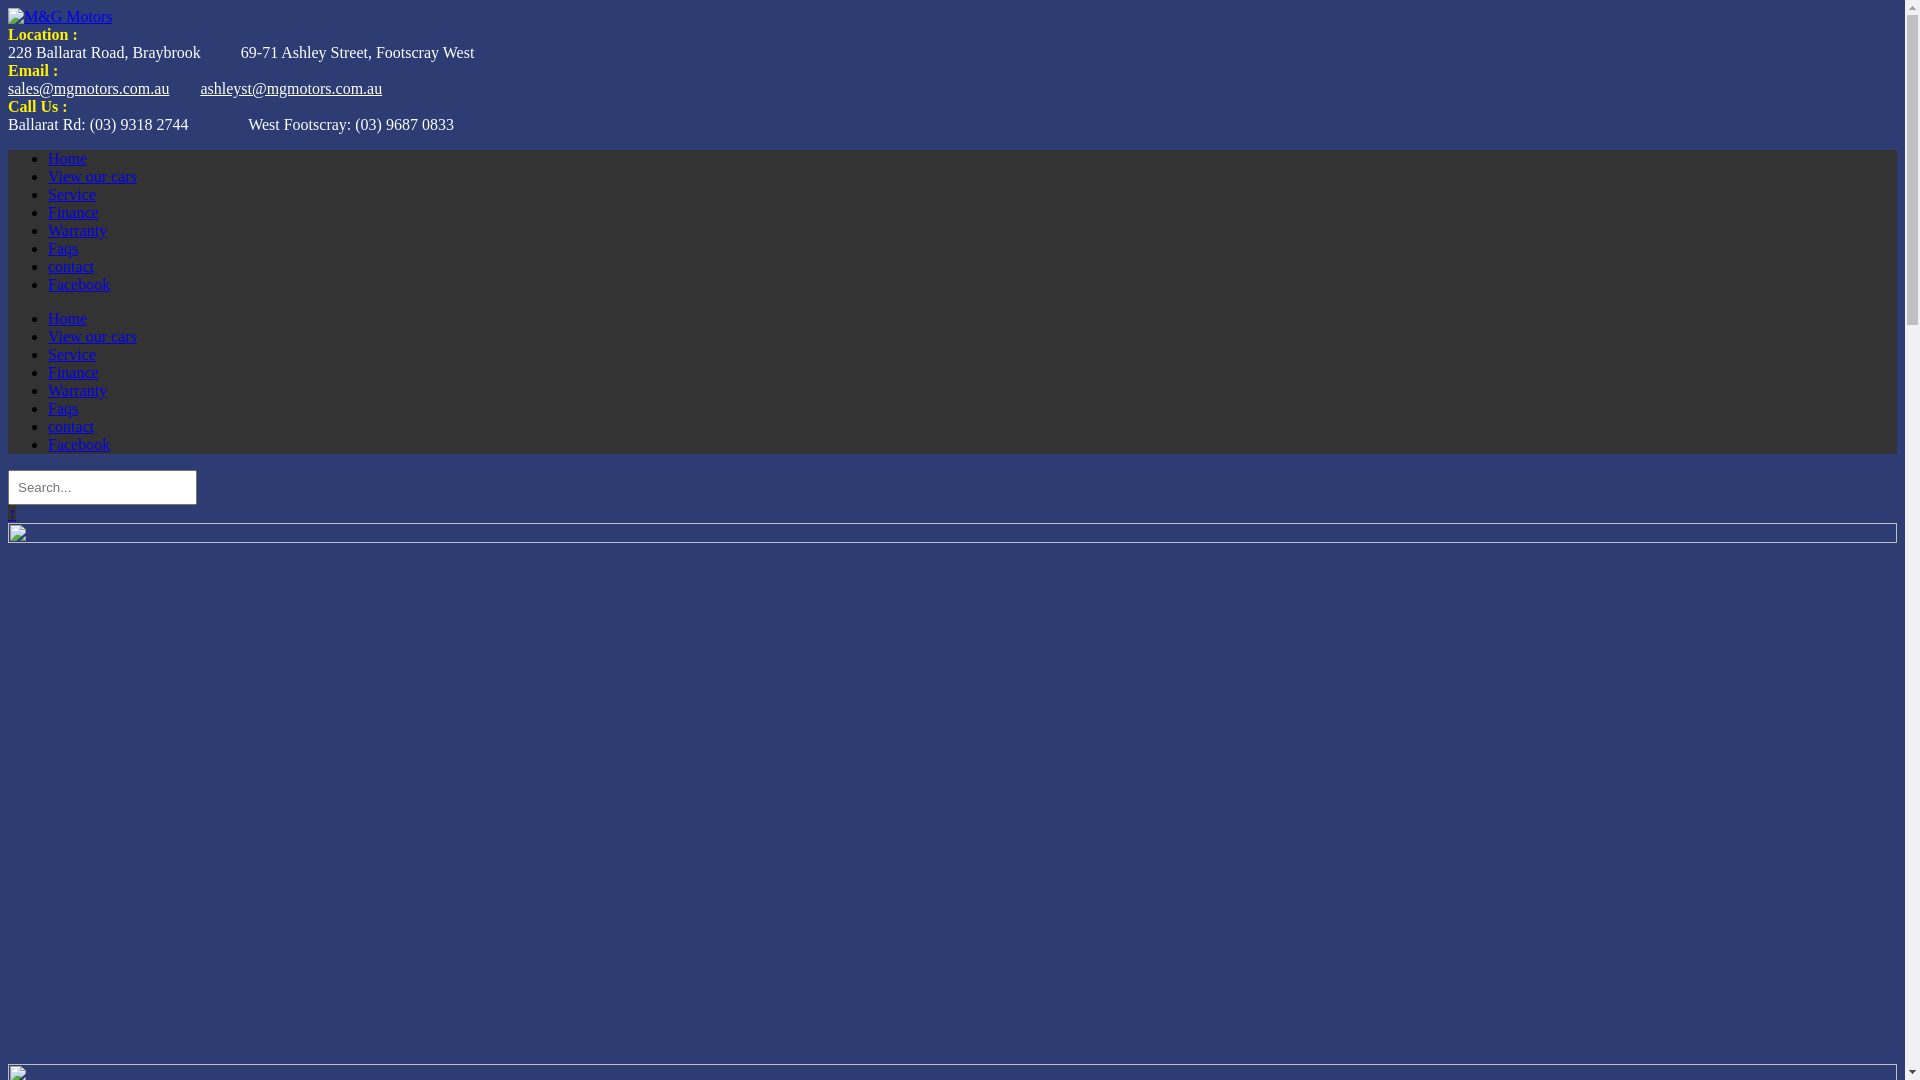 Image resolution: width=1920 pixels, height=1080 pixels. I want to click on View our cars, so click(92, 176).